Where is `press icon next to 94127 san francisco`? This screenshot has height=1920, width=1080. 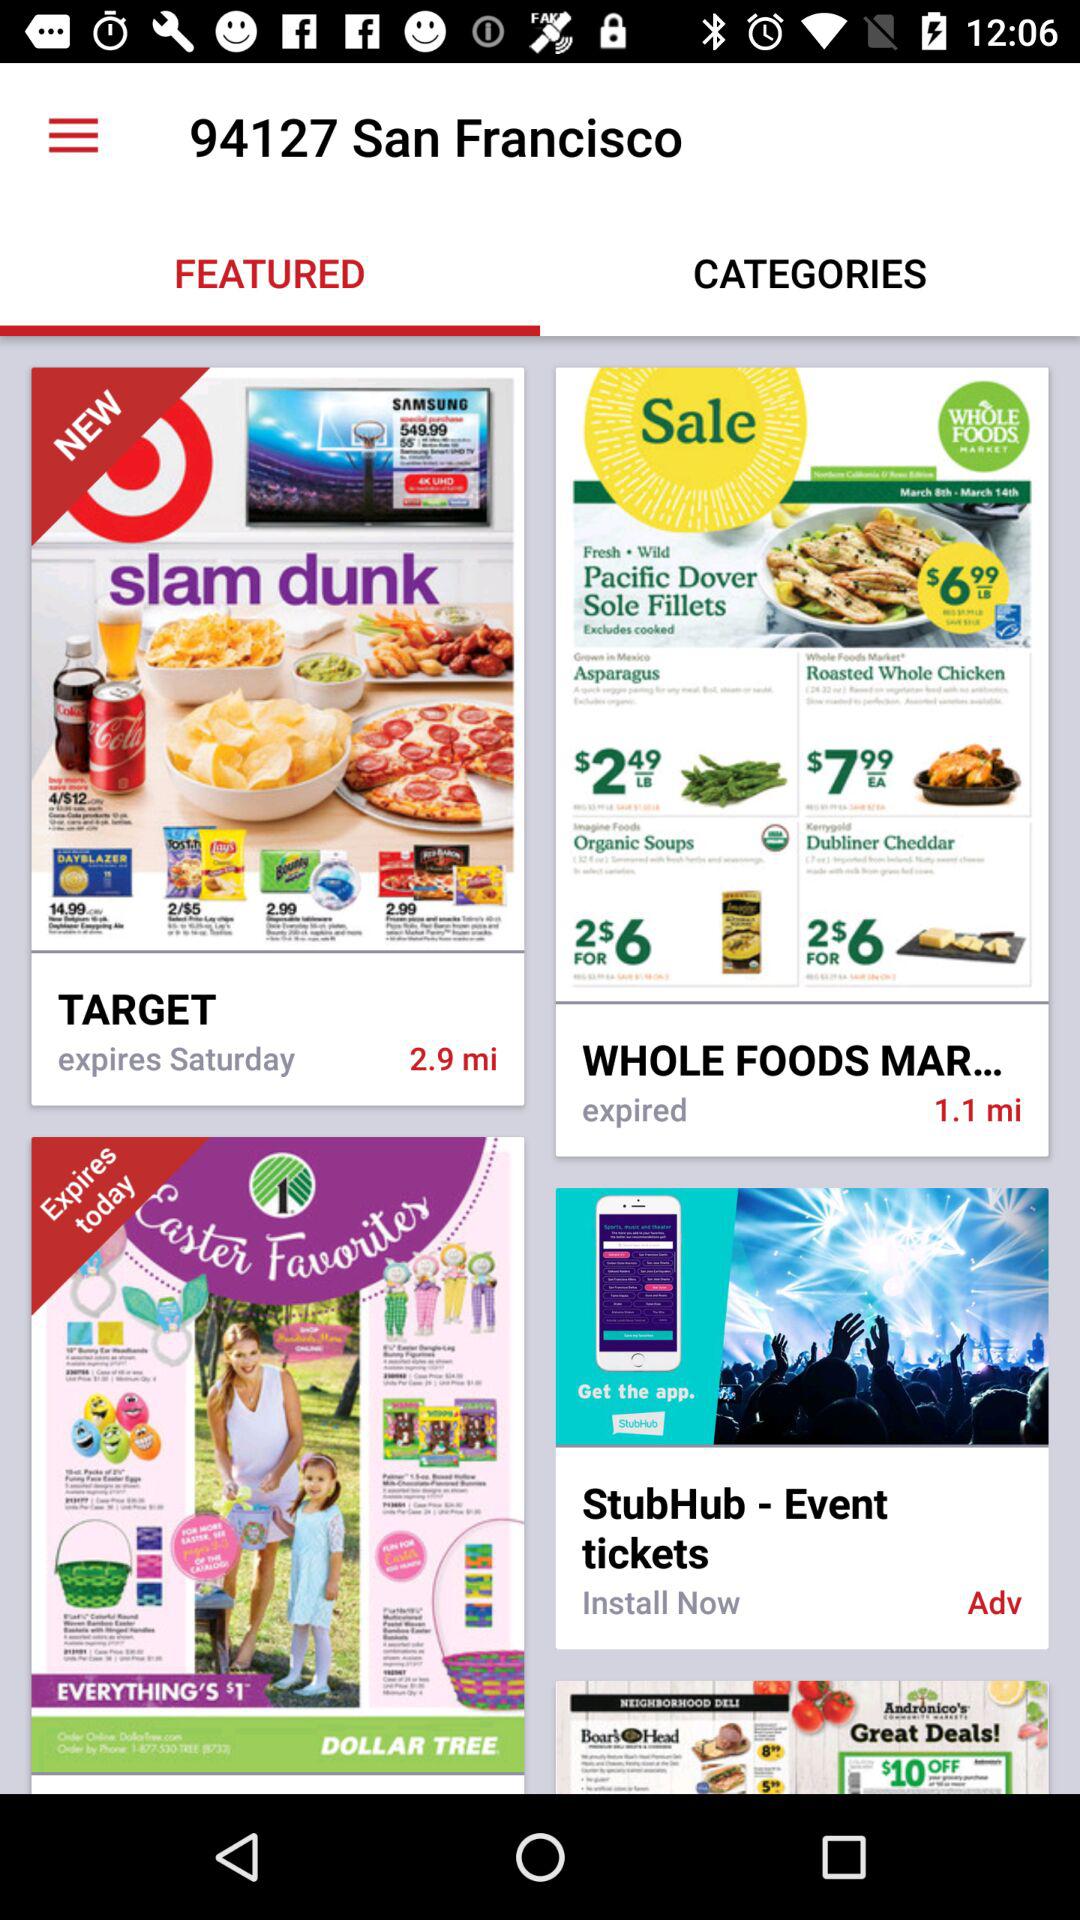 press icon next to 94127 san francisco is located at coordinates (73, 136).